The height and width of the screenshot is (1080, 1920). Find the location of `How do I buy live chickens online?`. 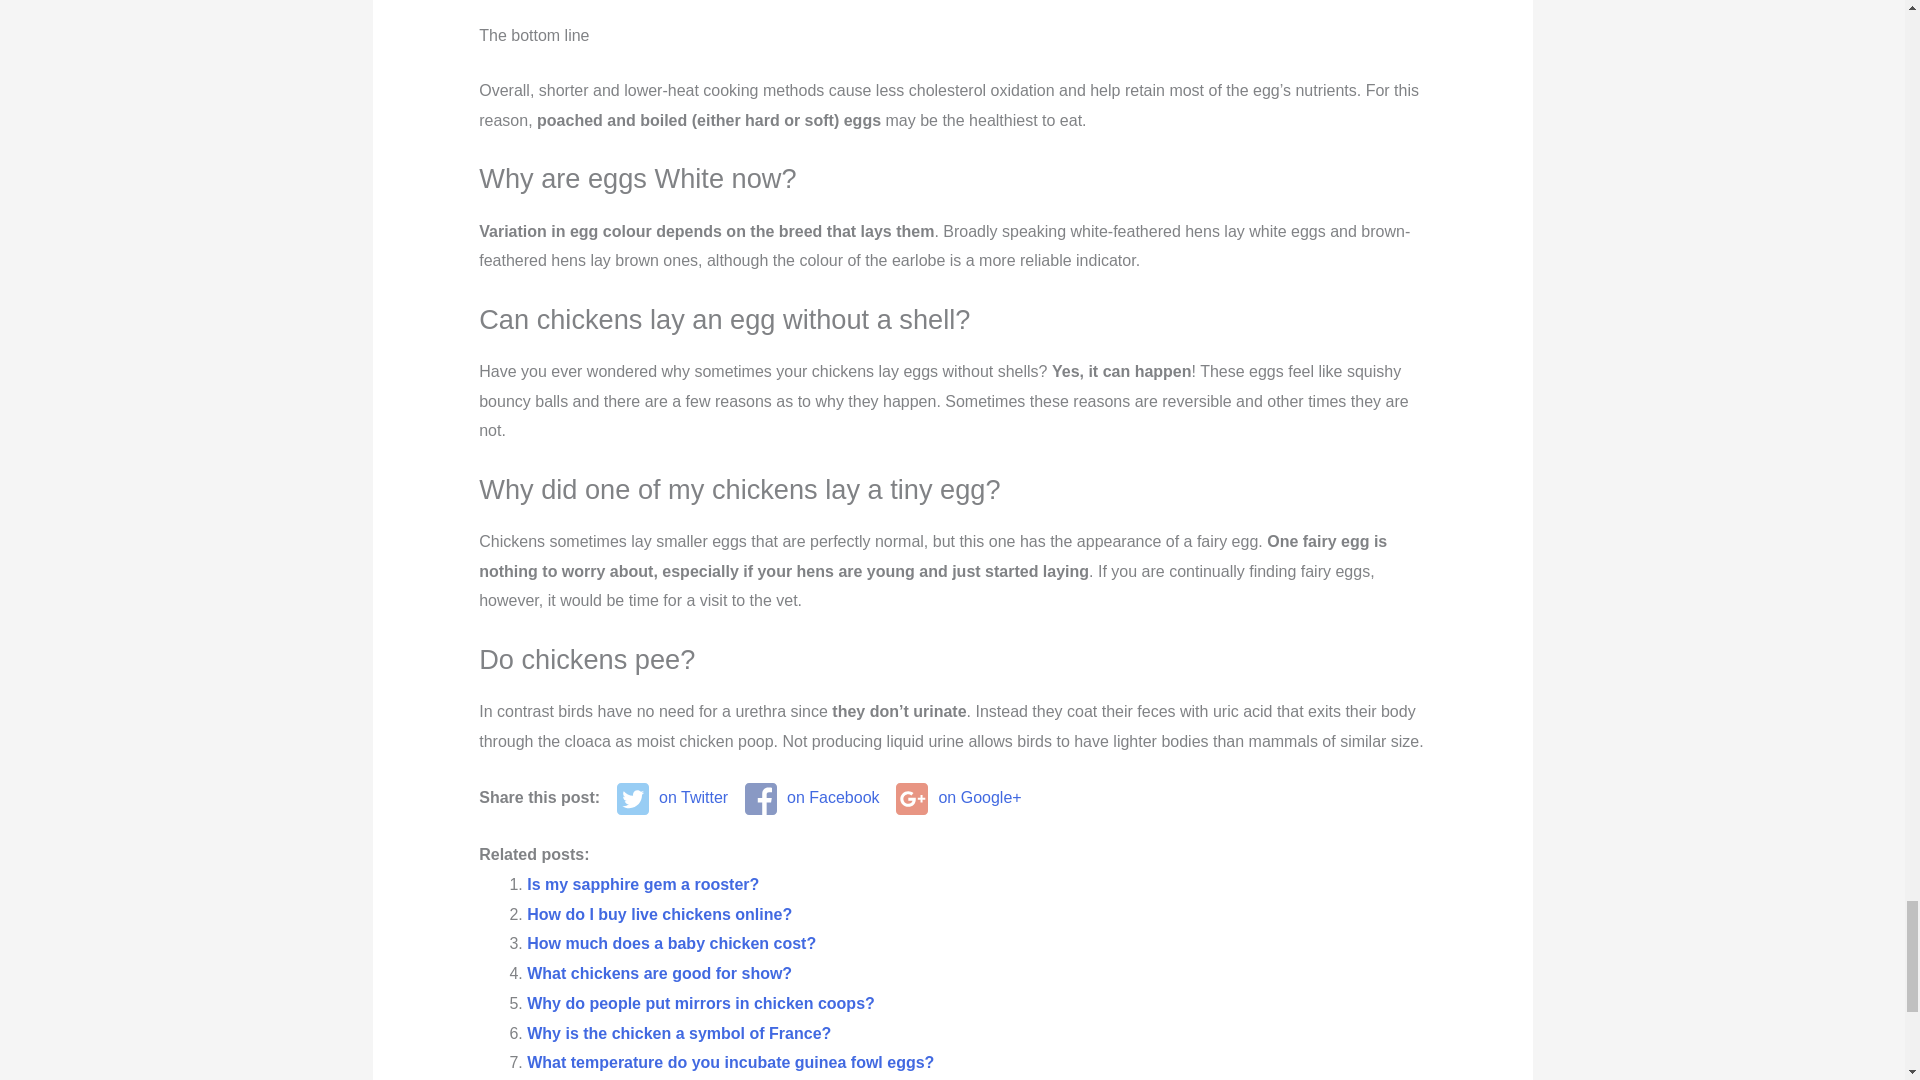

How do I buy live chickens online? is located at coordinates (658, 914).